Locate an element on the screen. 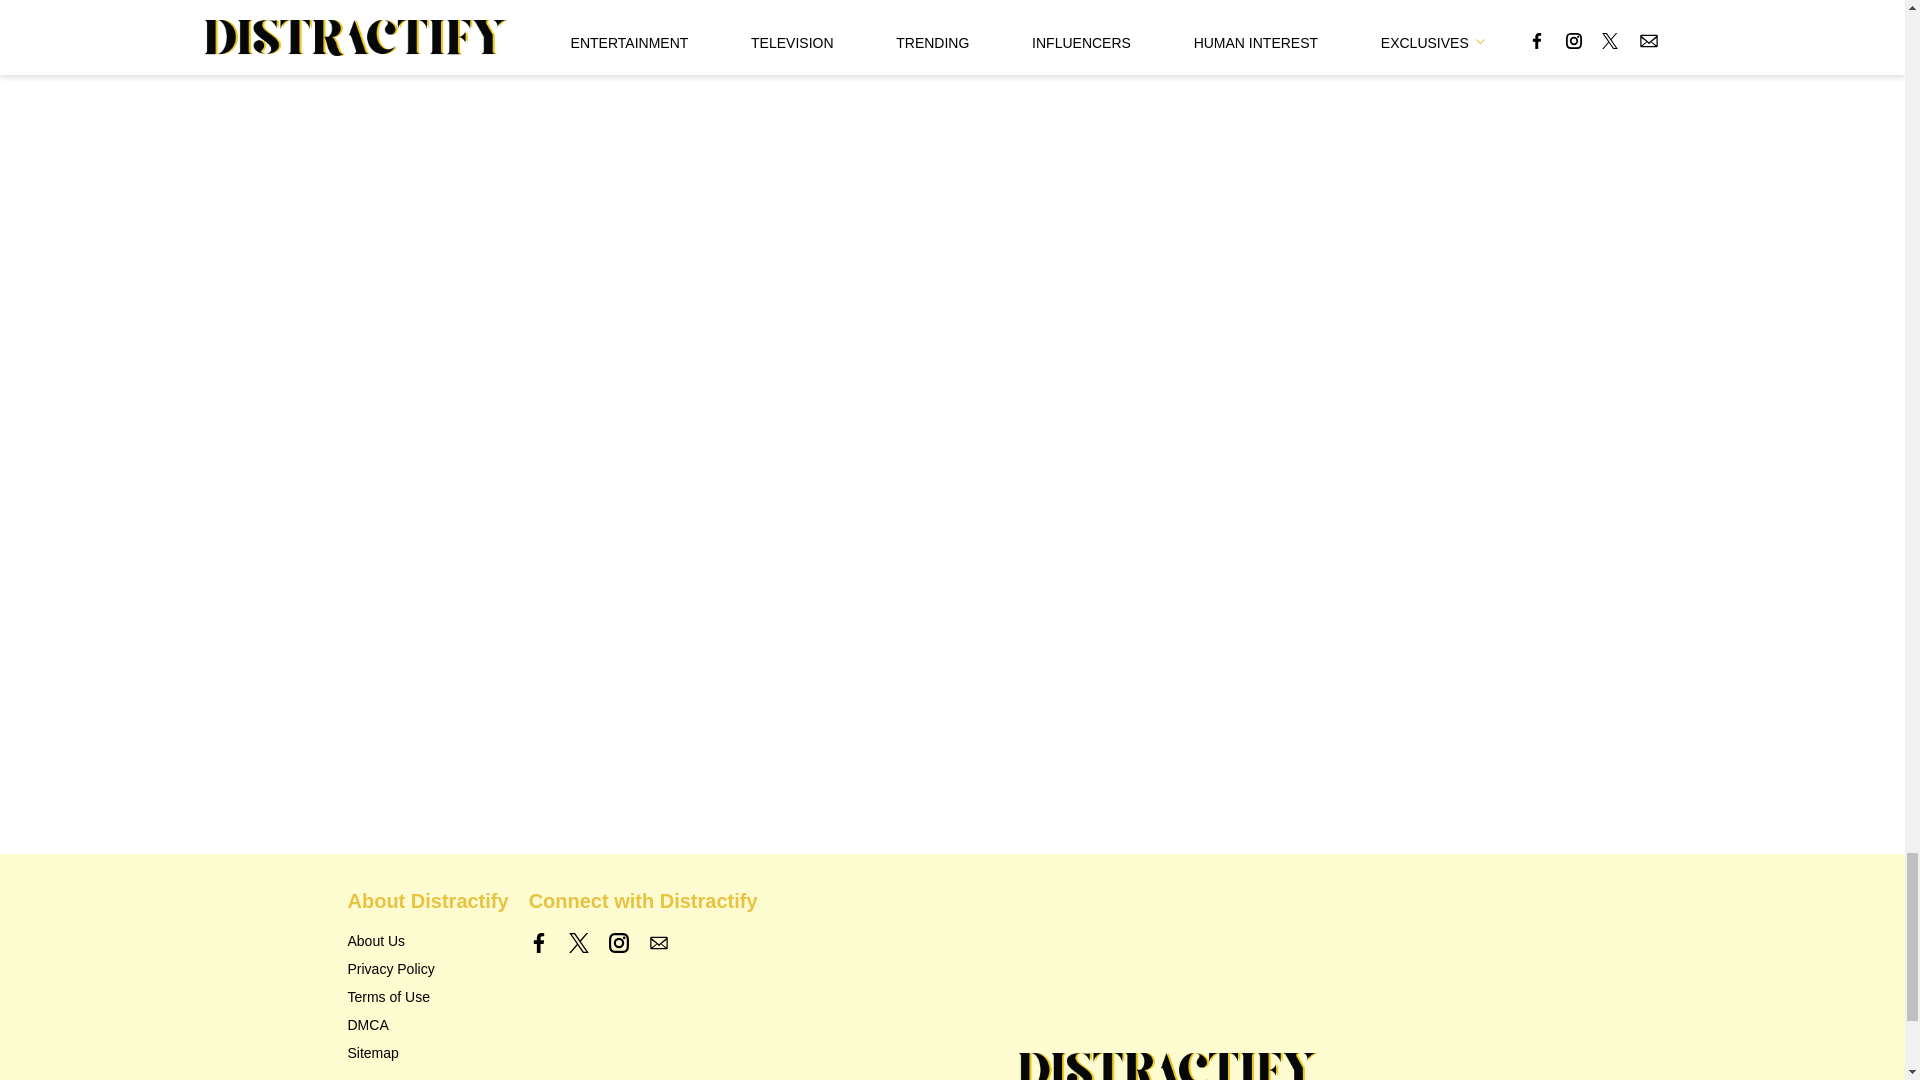 This screenshot has width=1920, height=1080. Terms of Use is located at coordinates (388, 997).